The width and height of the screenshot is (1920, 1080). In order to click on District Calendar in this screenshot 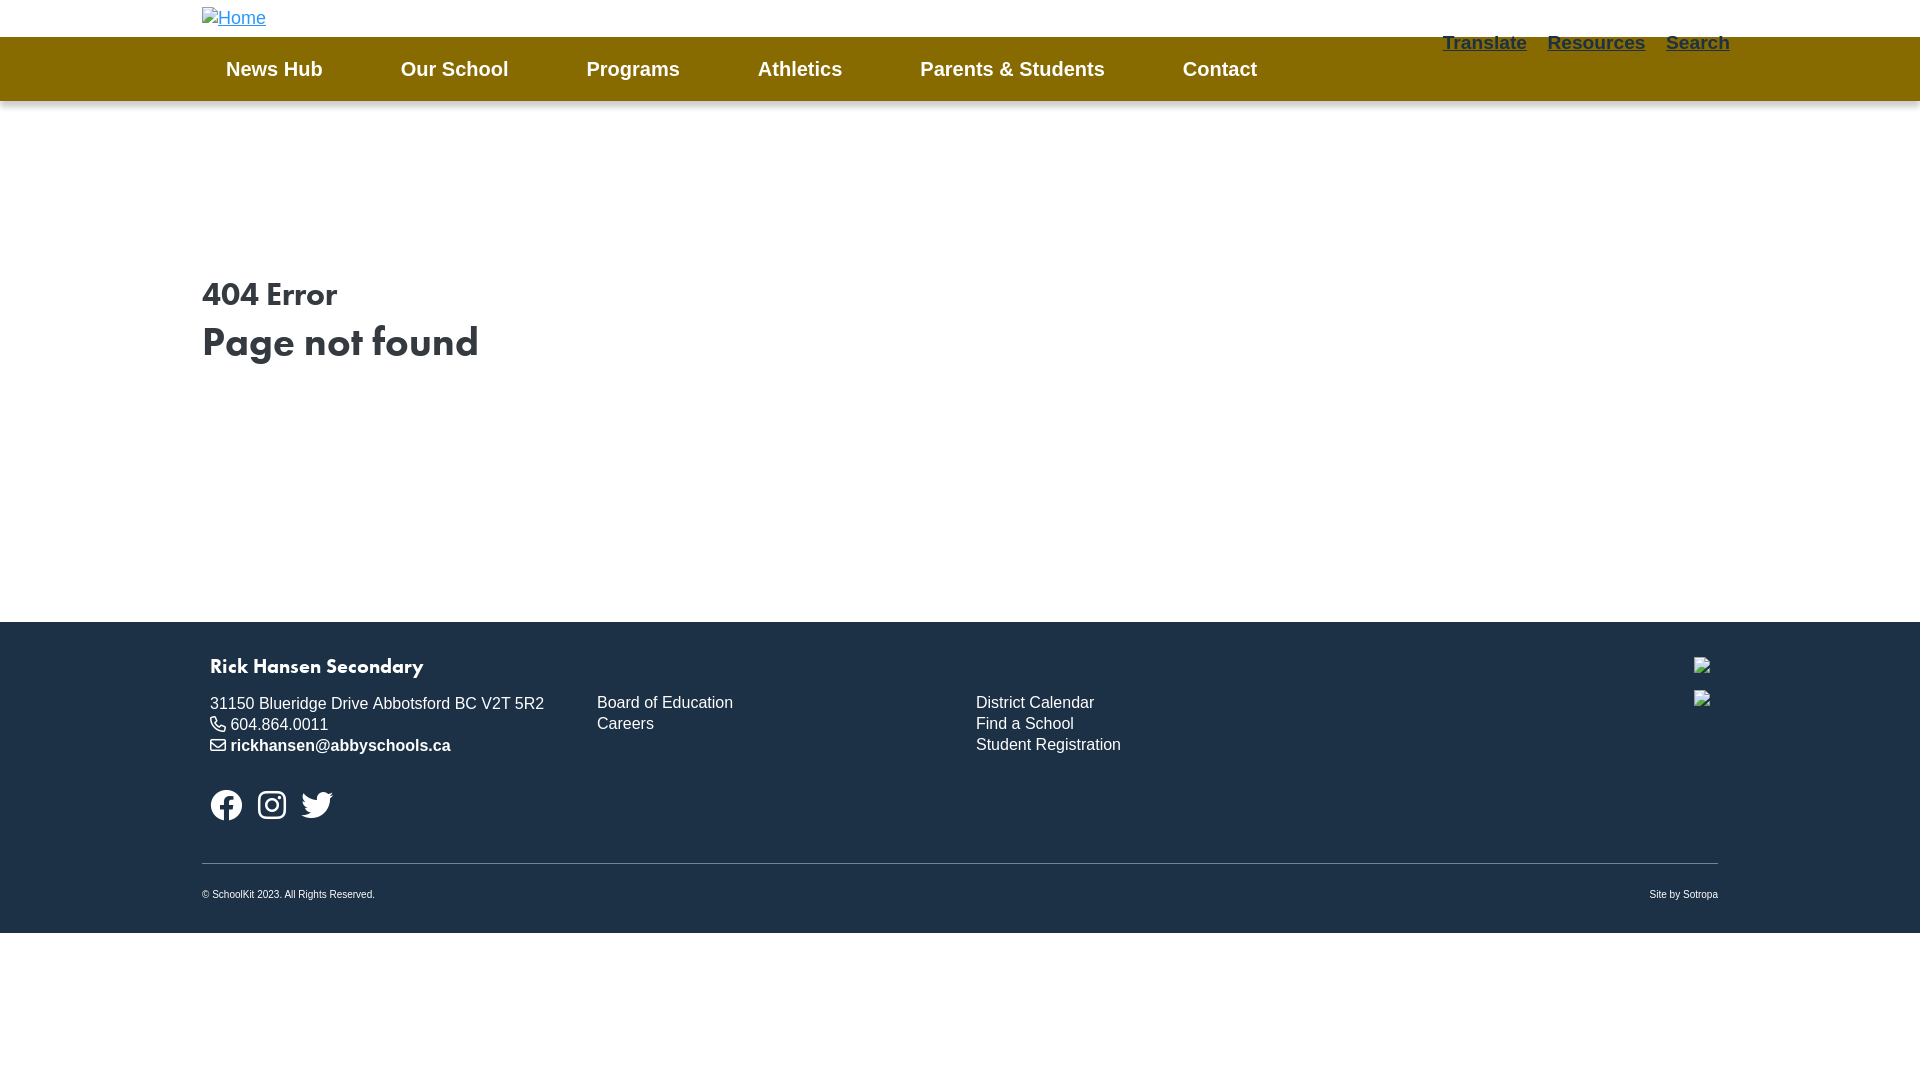, I will do `click(1150, 704)`.